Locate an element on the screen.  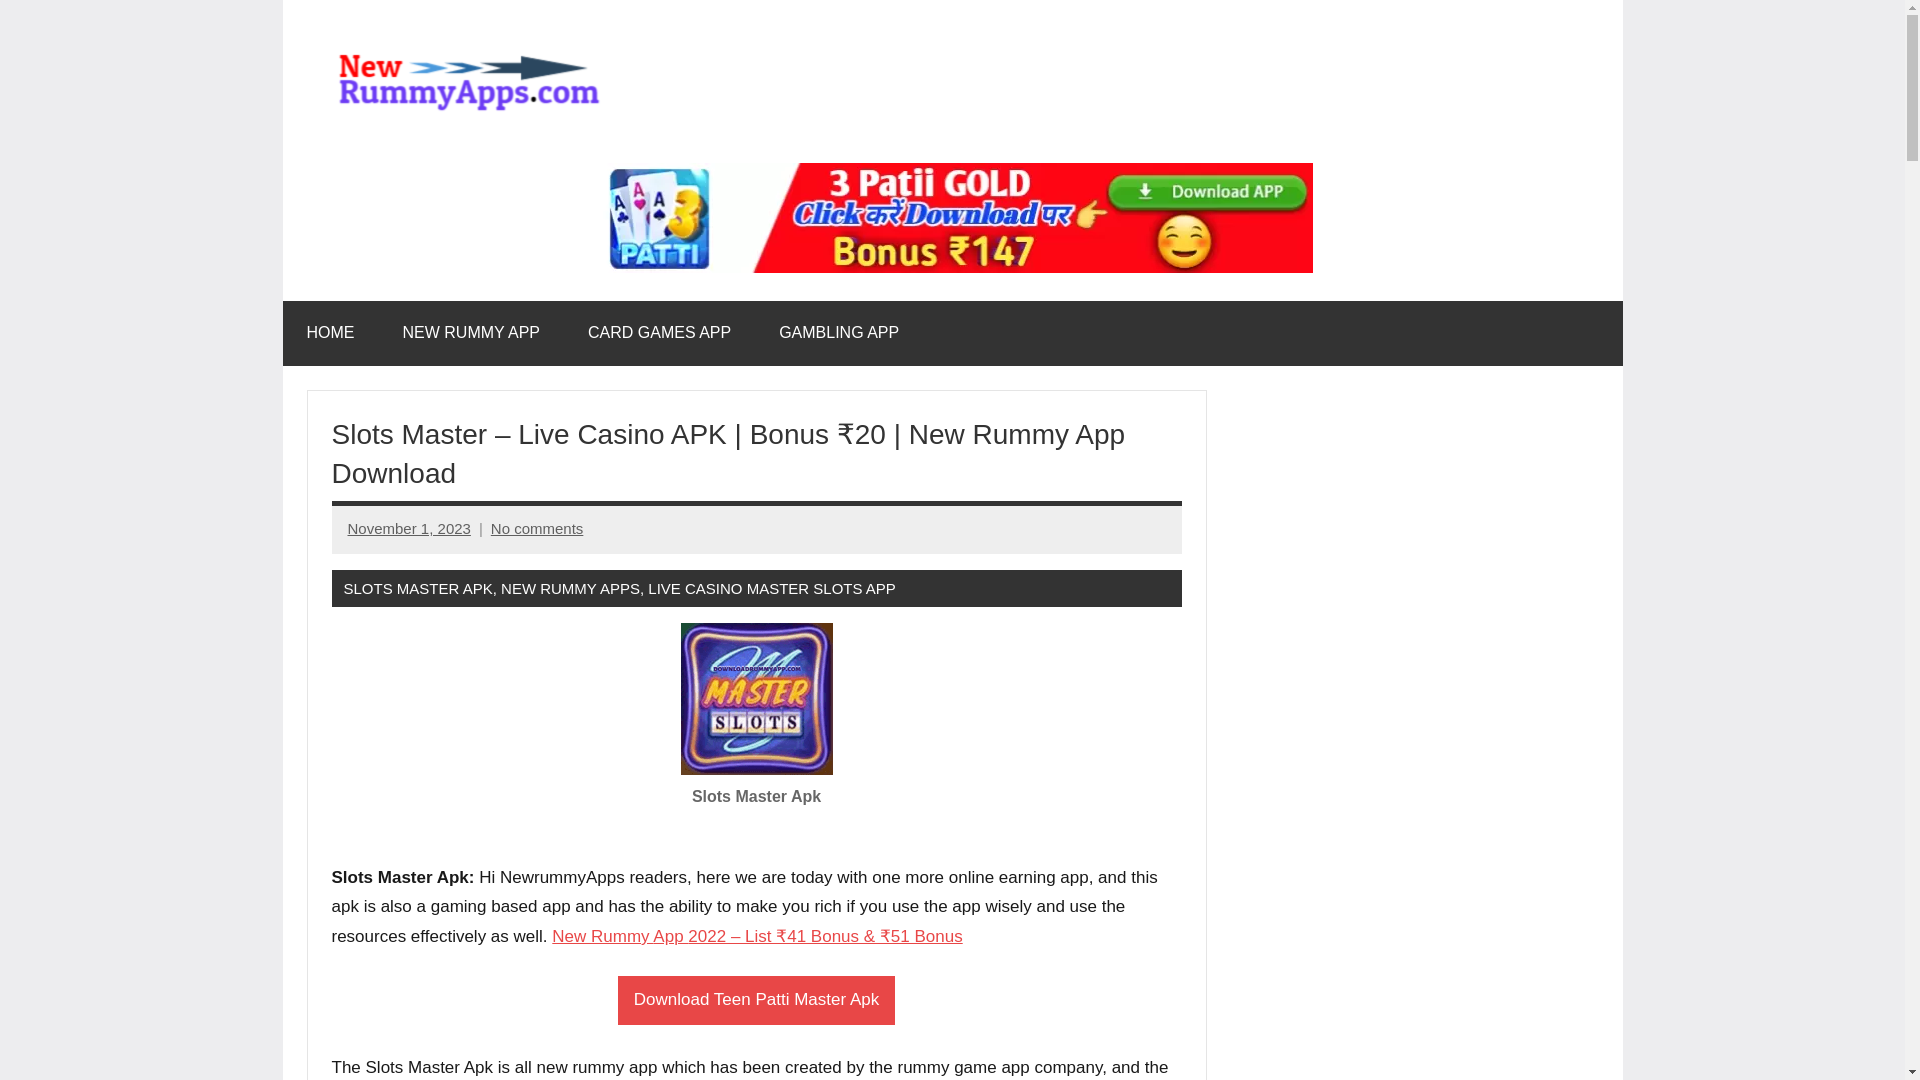
No comments is located at coordinates (537, 528).